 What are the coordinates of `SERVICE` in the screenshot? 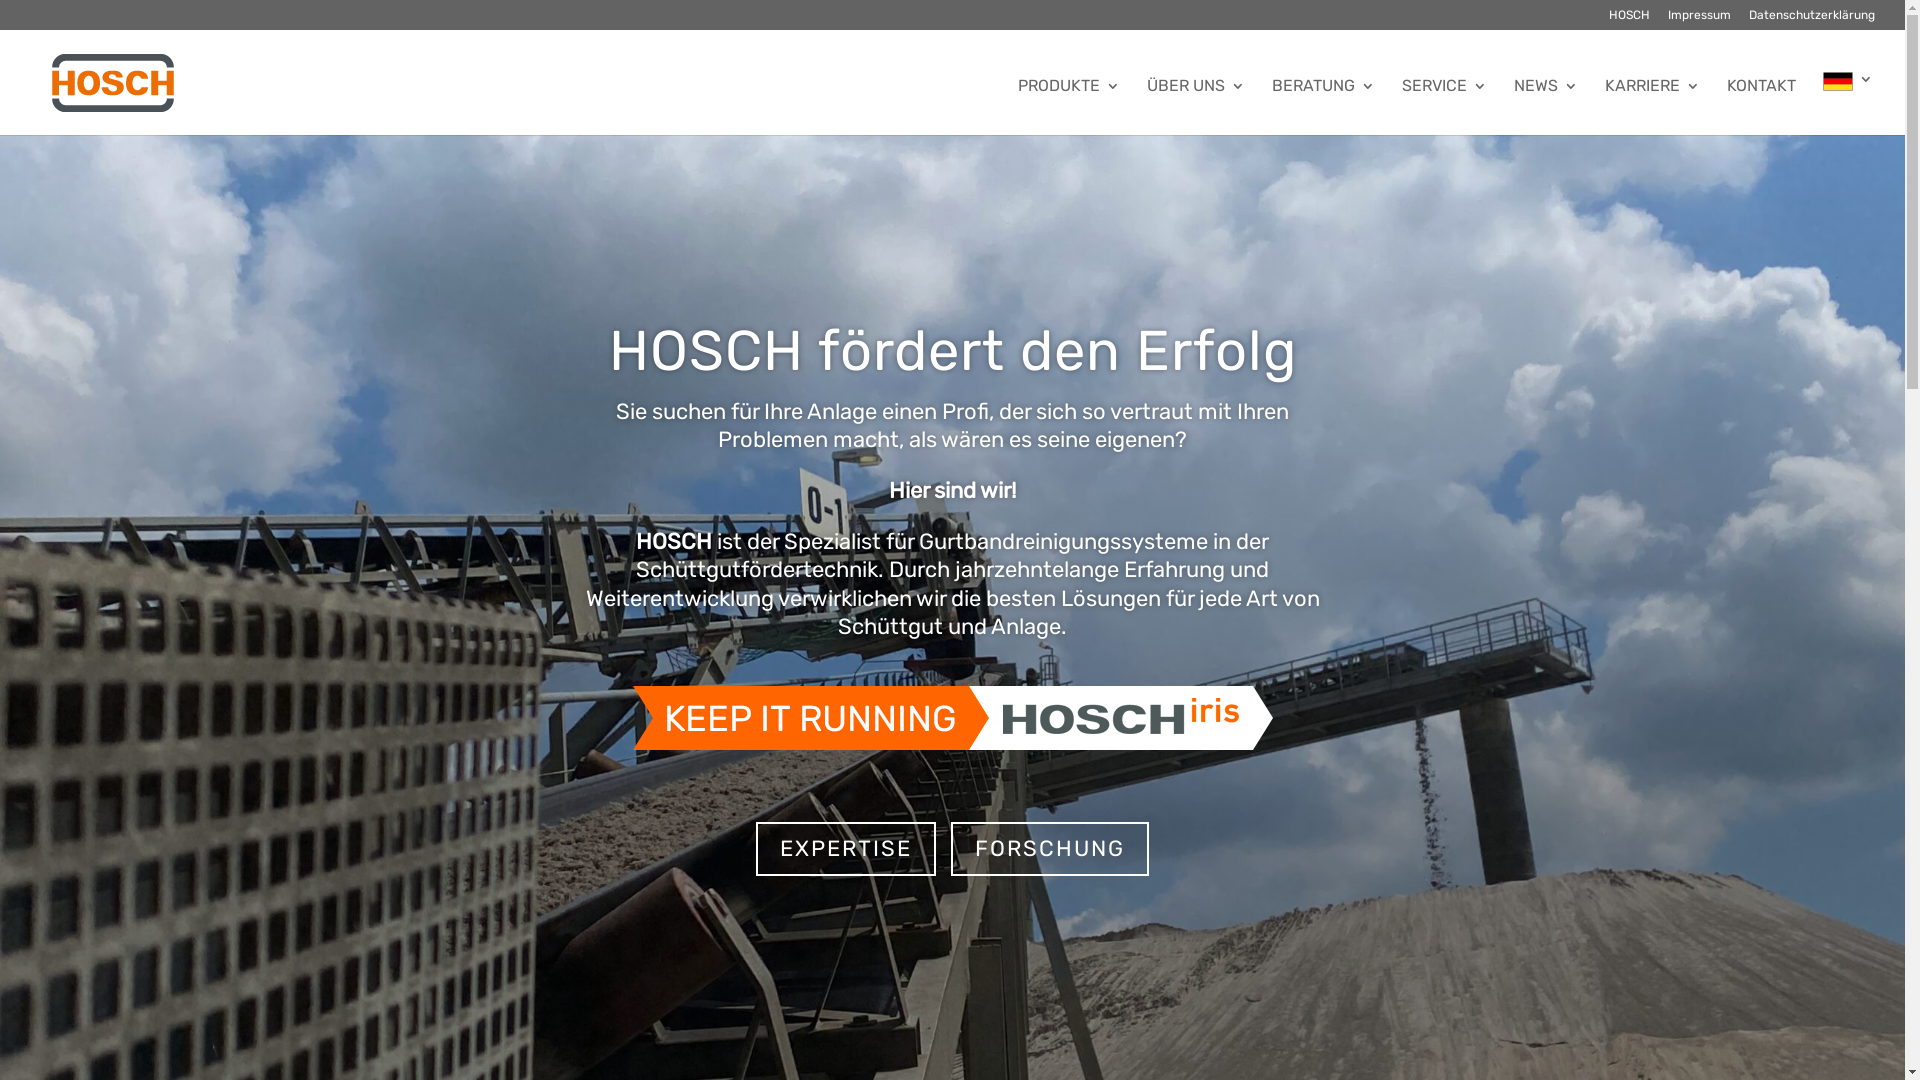 It's located at (1444, 107).